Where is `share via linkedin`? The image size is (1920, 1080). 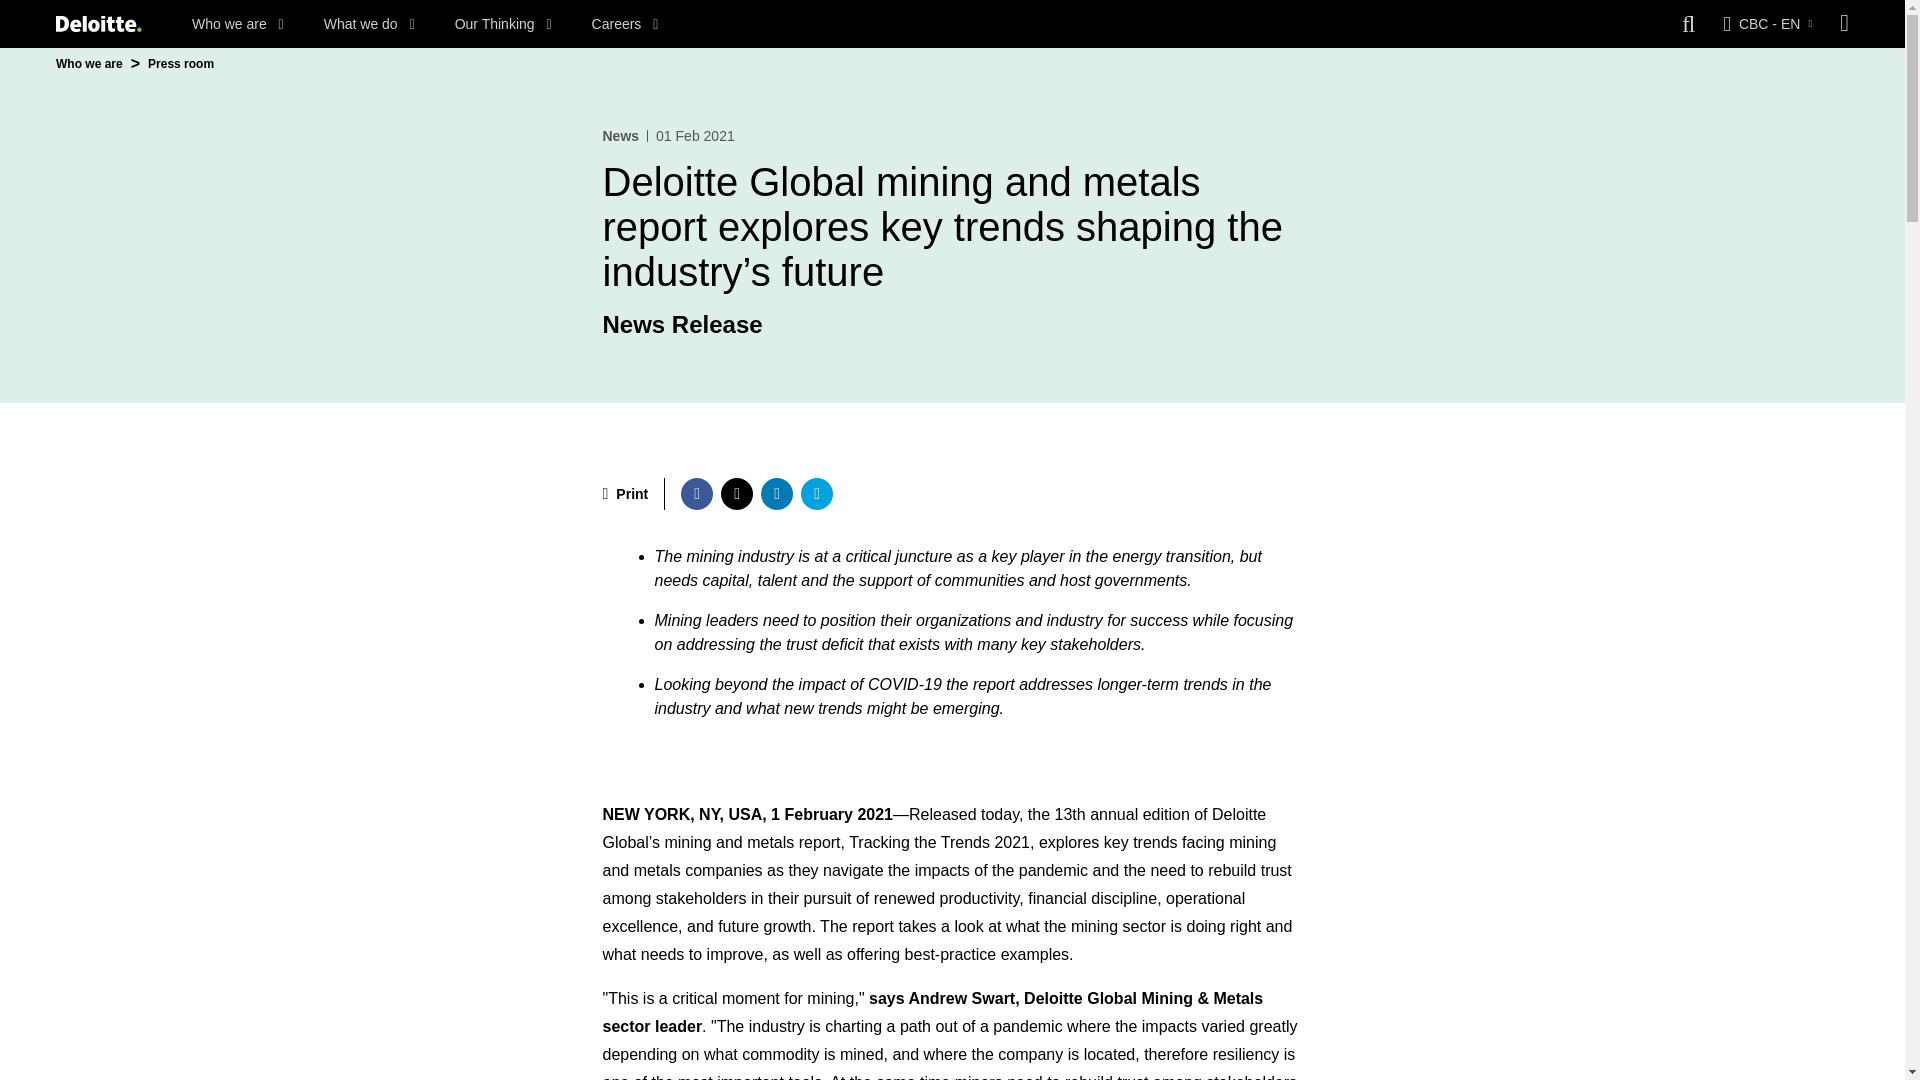 share via linkedin is located at coordinates (776, 494).